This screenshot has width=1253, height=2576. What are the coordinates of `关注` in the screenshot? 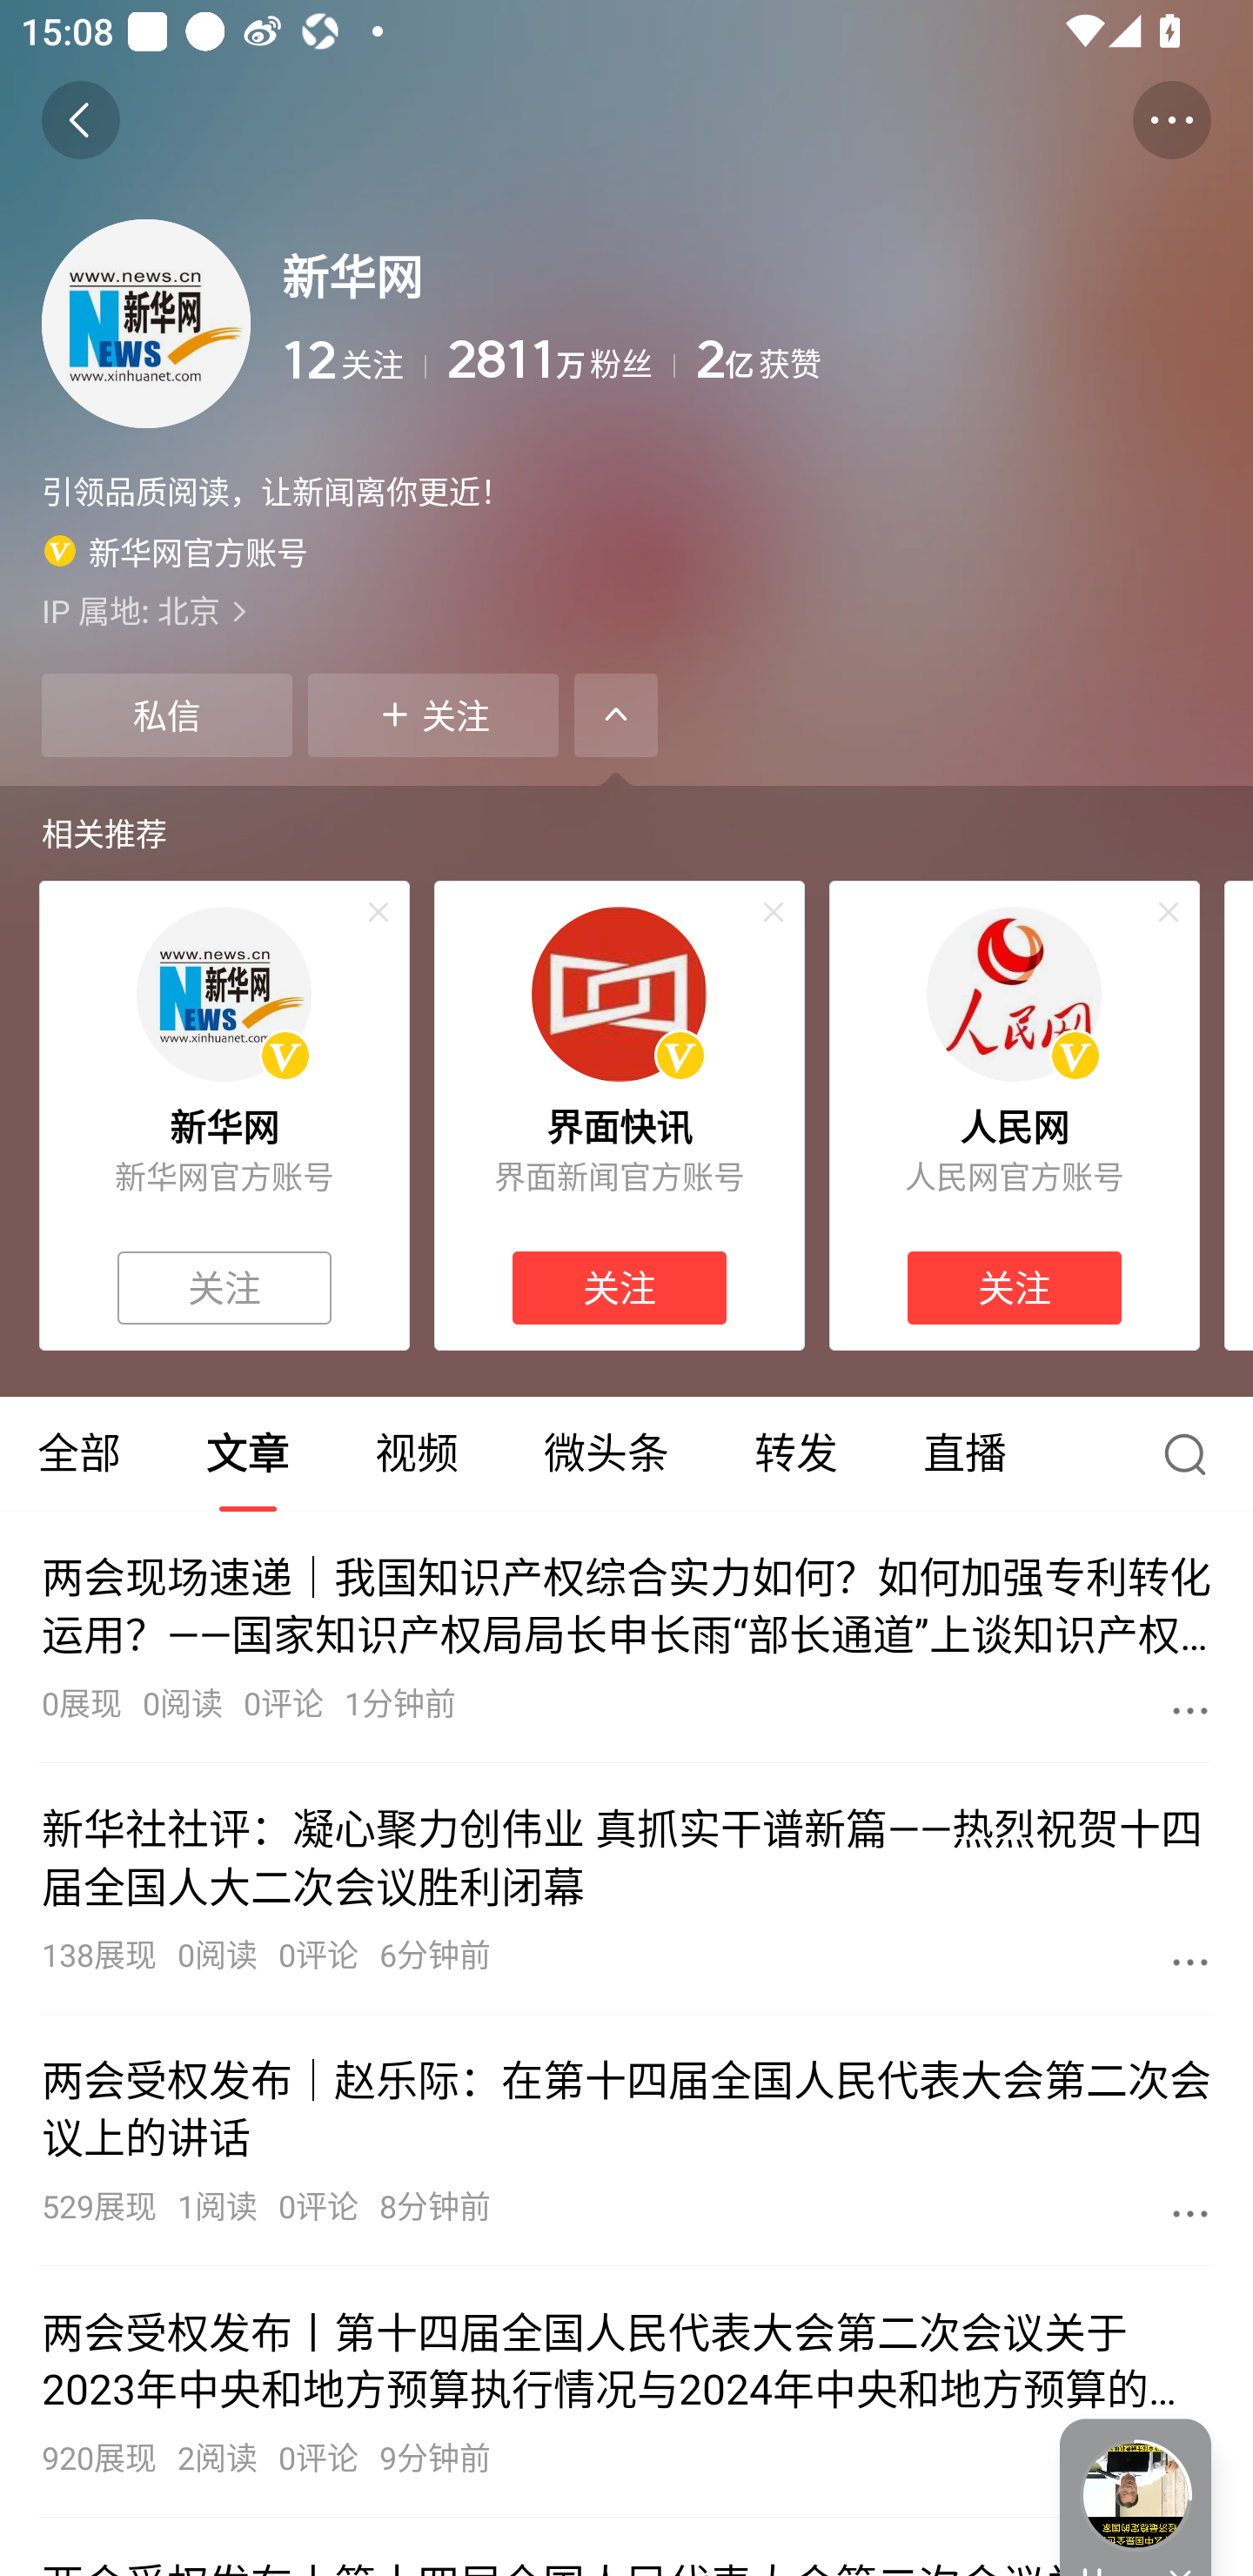 It's located at (620, 1288).